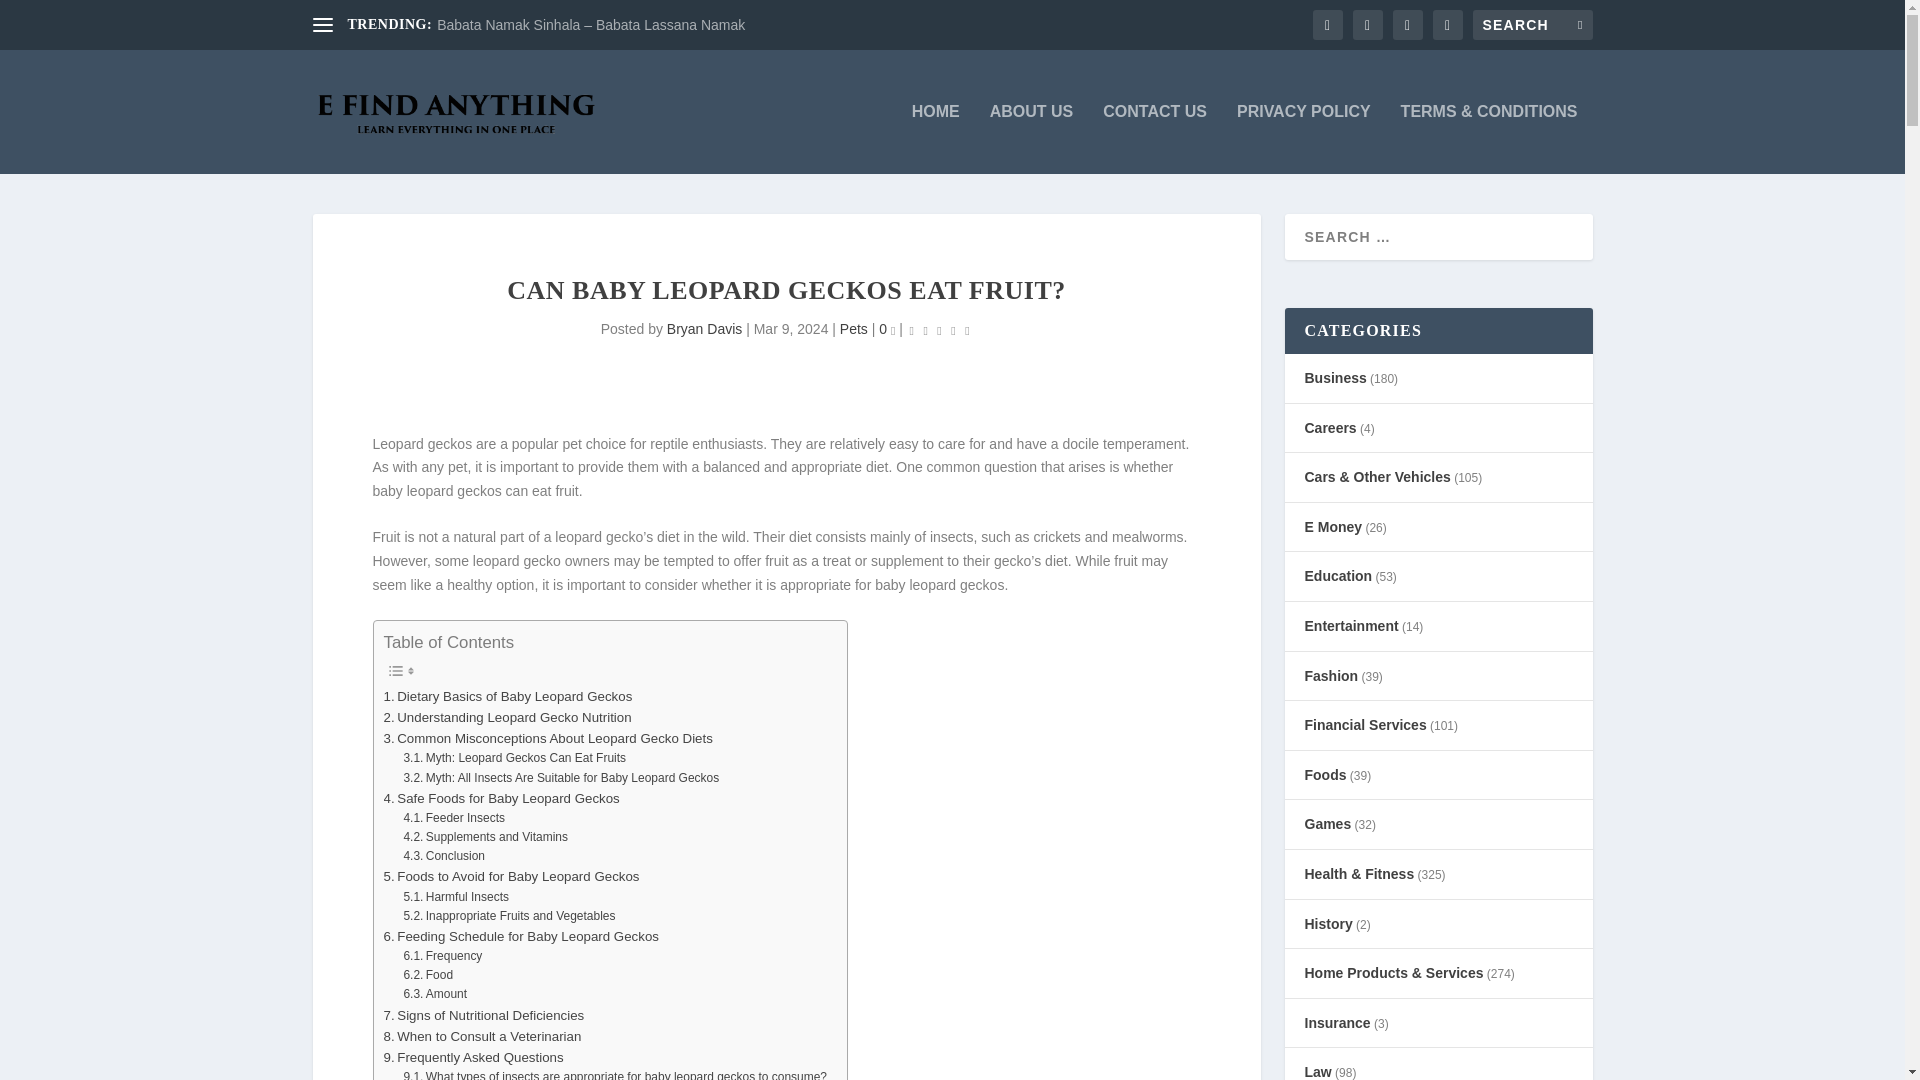  Describe the element at coordinates (512, 876) in the screenshot. I see `Foods to Avoid for Baby Leopard Geckos` at that location.